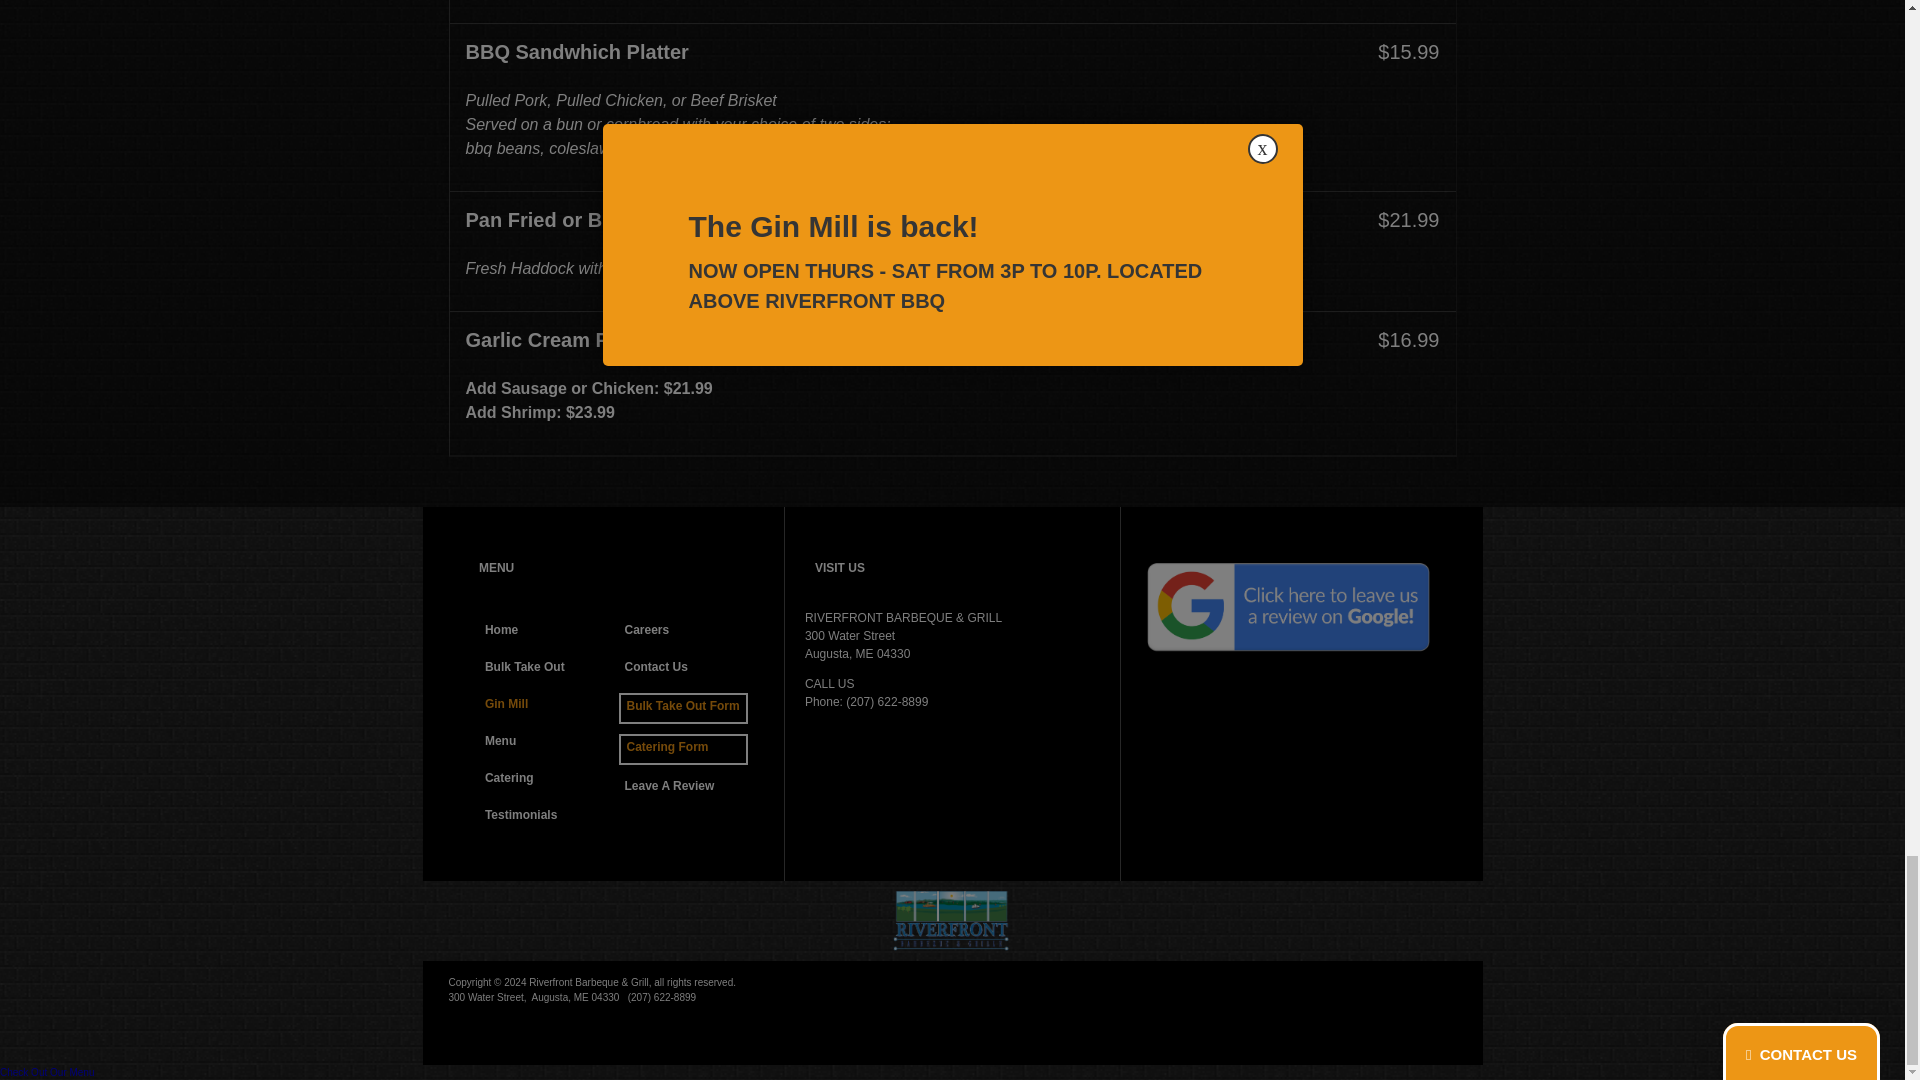 Image resolution: width=1920 pixels, height=1080 pixels. What do you see at coordinates (546, 780) in the screenshot?
I see `Catering` at bounding box center [546, 780].